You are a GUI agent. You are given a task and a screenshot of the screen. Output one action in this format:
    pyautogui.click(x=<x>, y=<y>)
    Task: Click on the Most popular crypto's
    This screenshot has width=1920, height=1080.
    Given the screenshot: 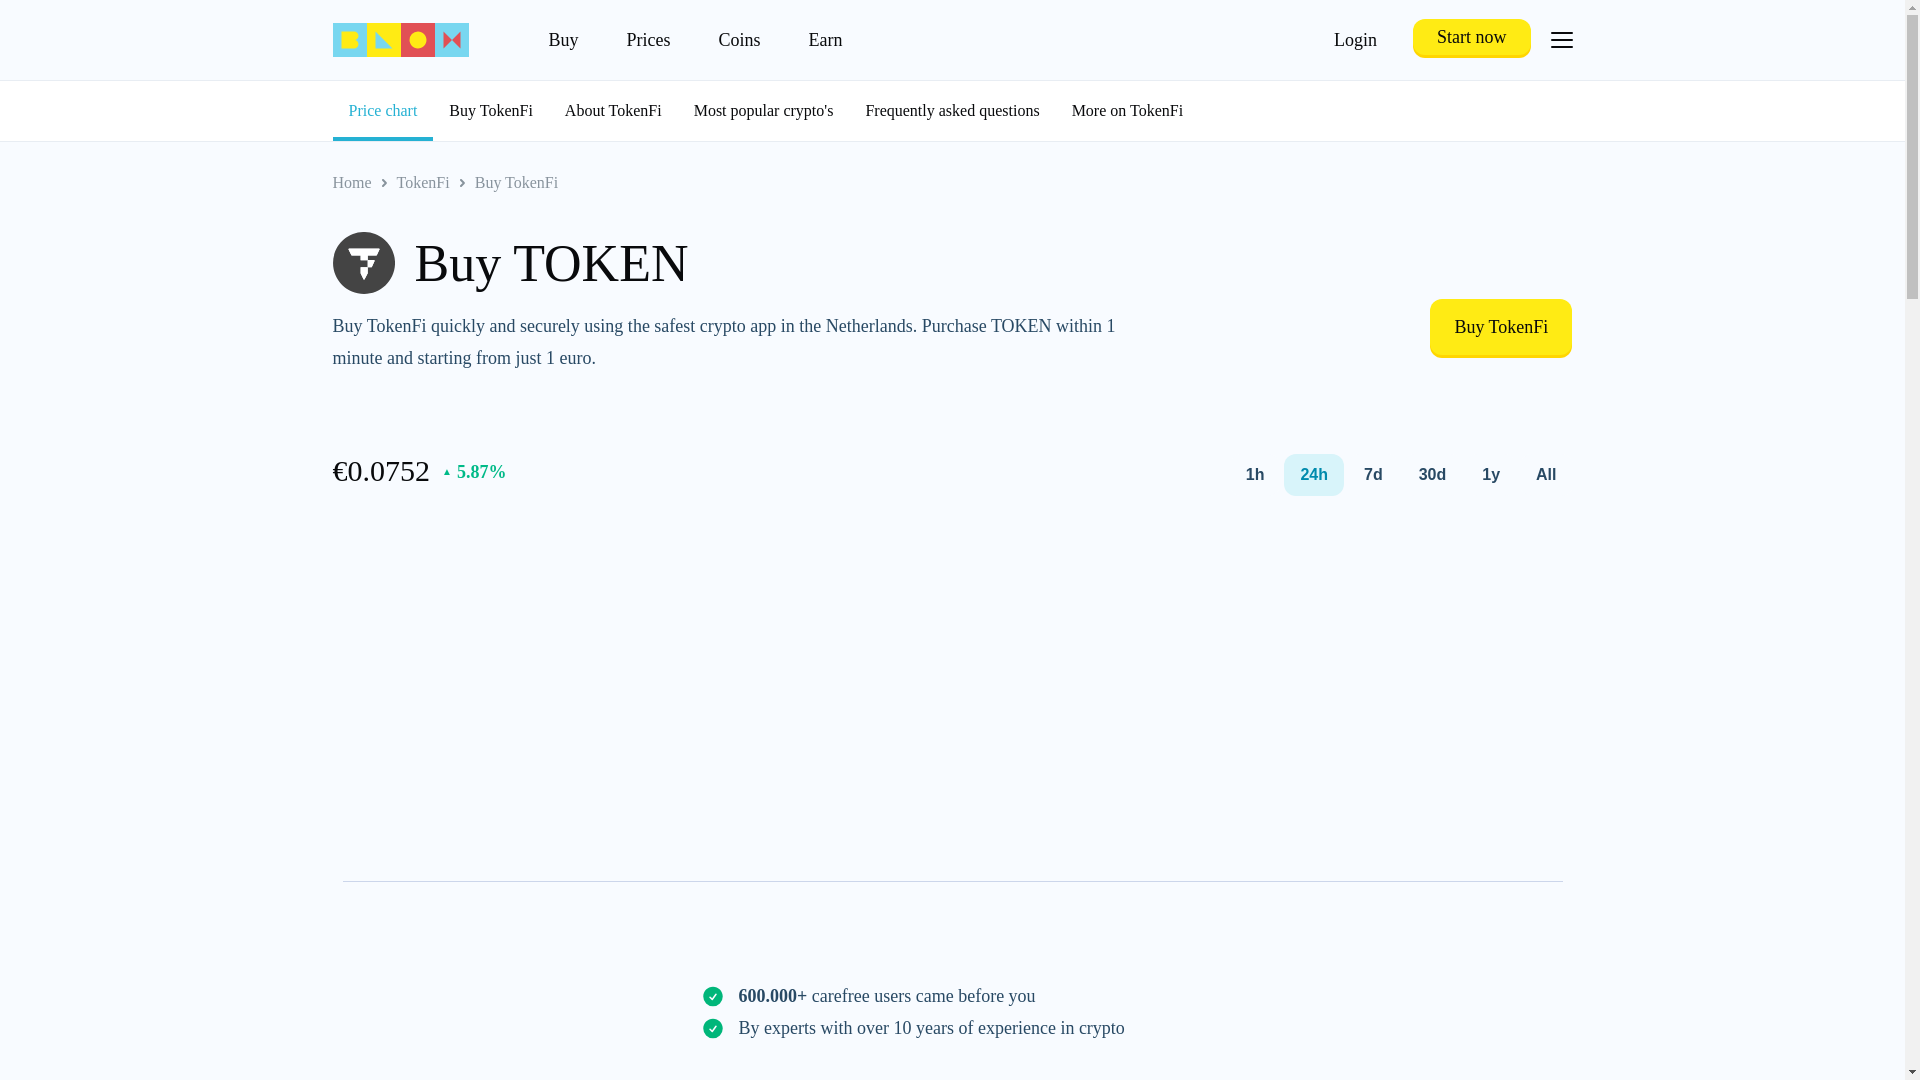 What is the action you would take?
    pyautogui.click(x=764, y=111)
    